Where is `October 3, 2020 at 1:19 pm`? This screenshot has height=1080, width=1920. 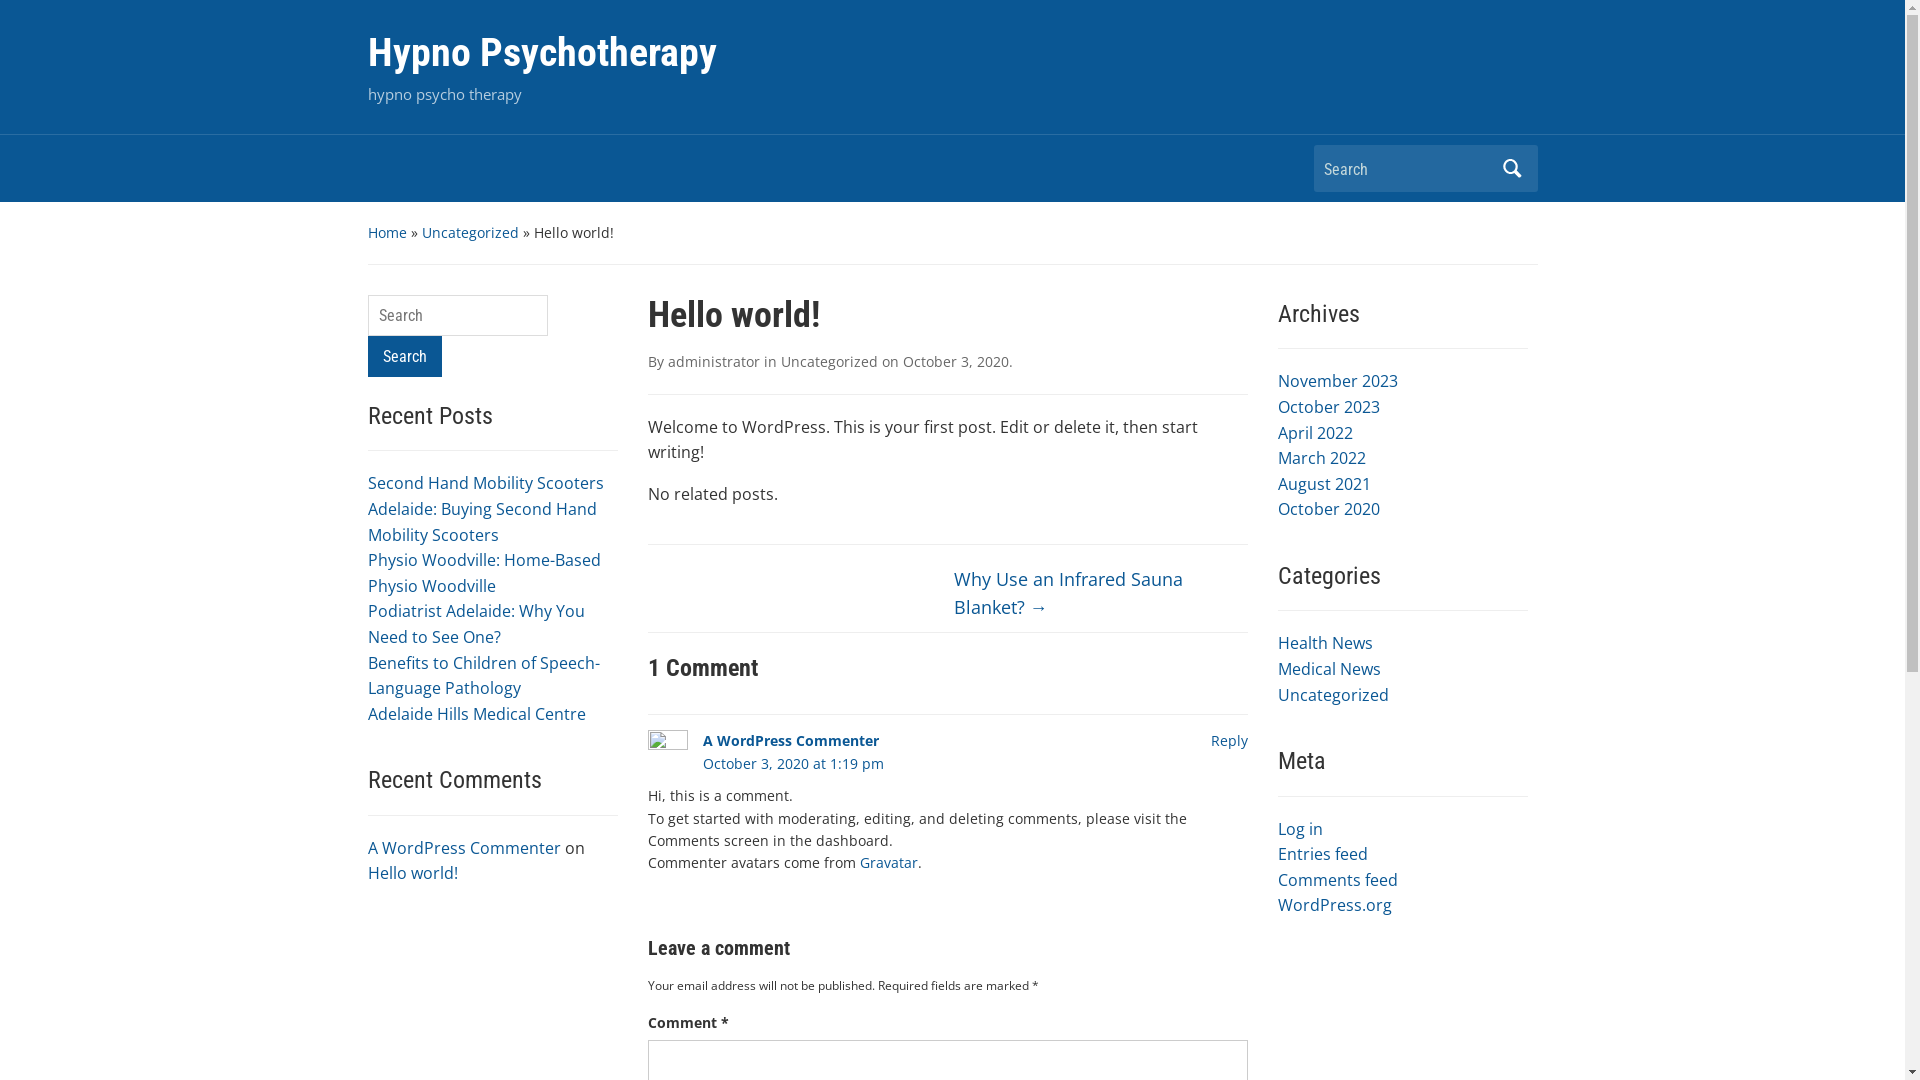 October 3, 2020 at 1:19 pm is located at coordinates (792, 764).